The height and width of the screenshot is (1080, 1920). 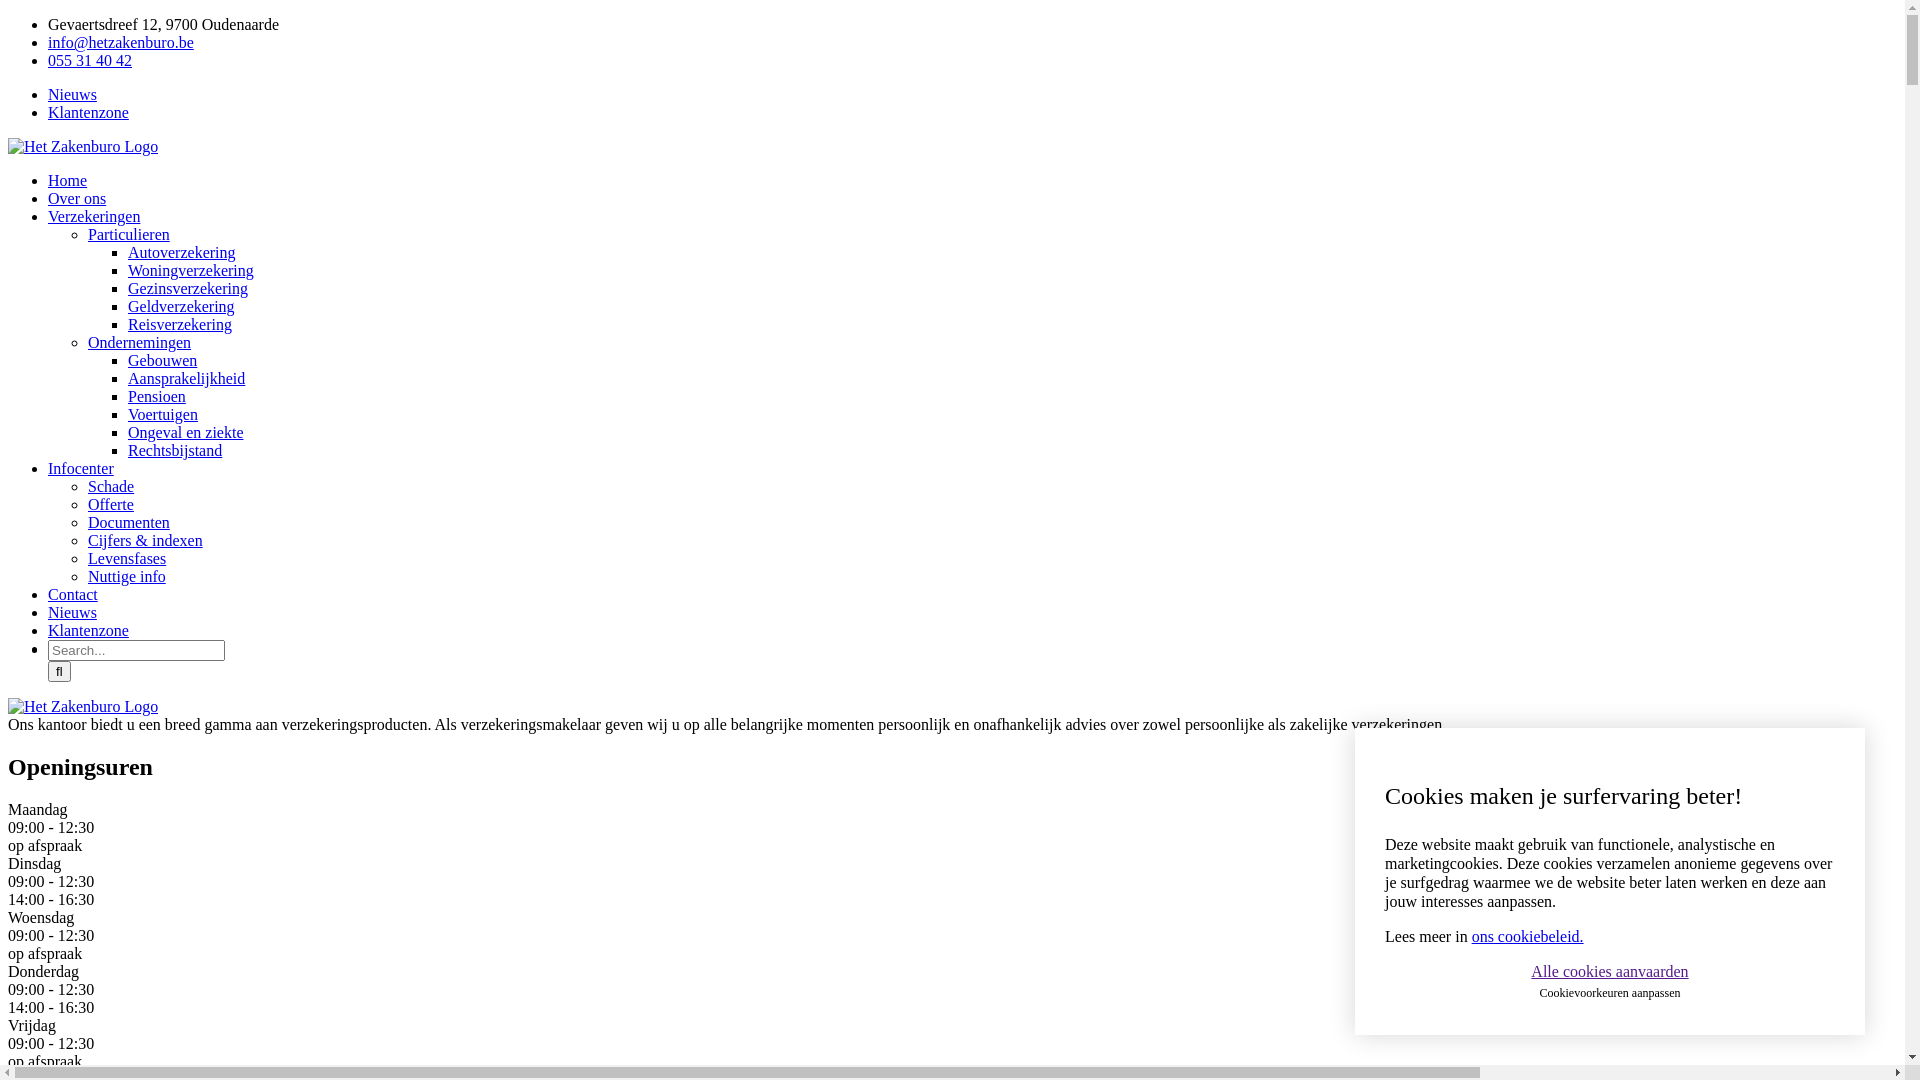 What do you see at coordinates (129, 234) in the screenshot?
I see `Particulieren` at bounding box center [129, 234].